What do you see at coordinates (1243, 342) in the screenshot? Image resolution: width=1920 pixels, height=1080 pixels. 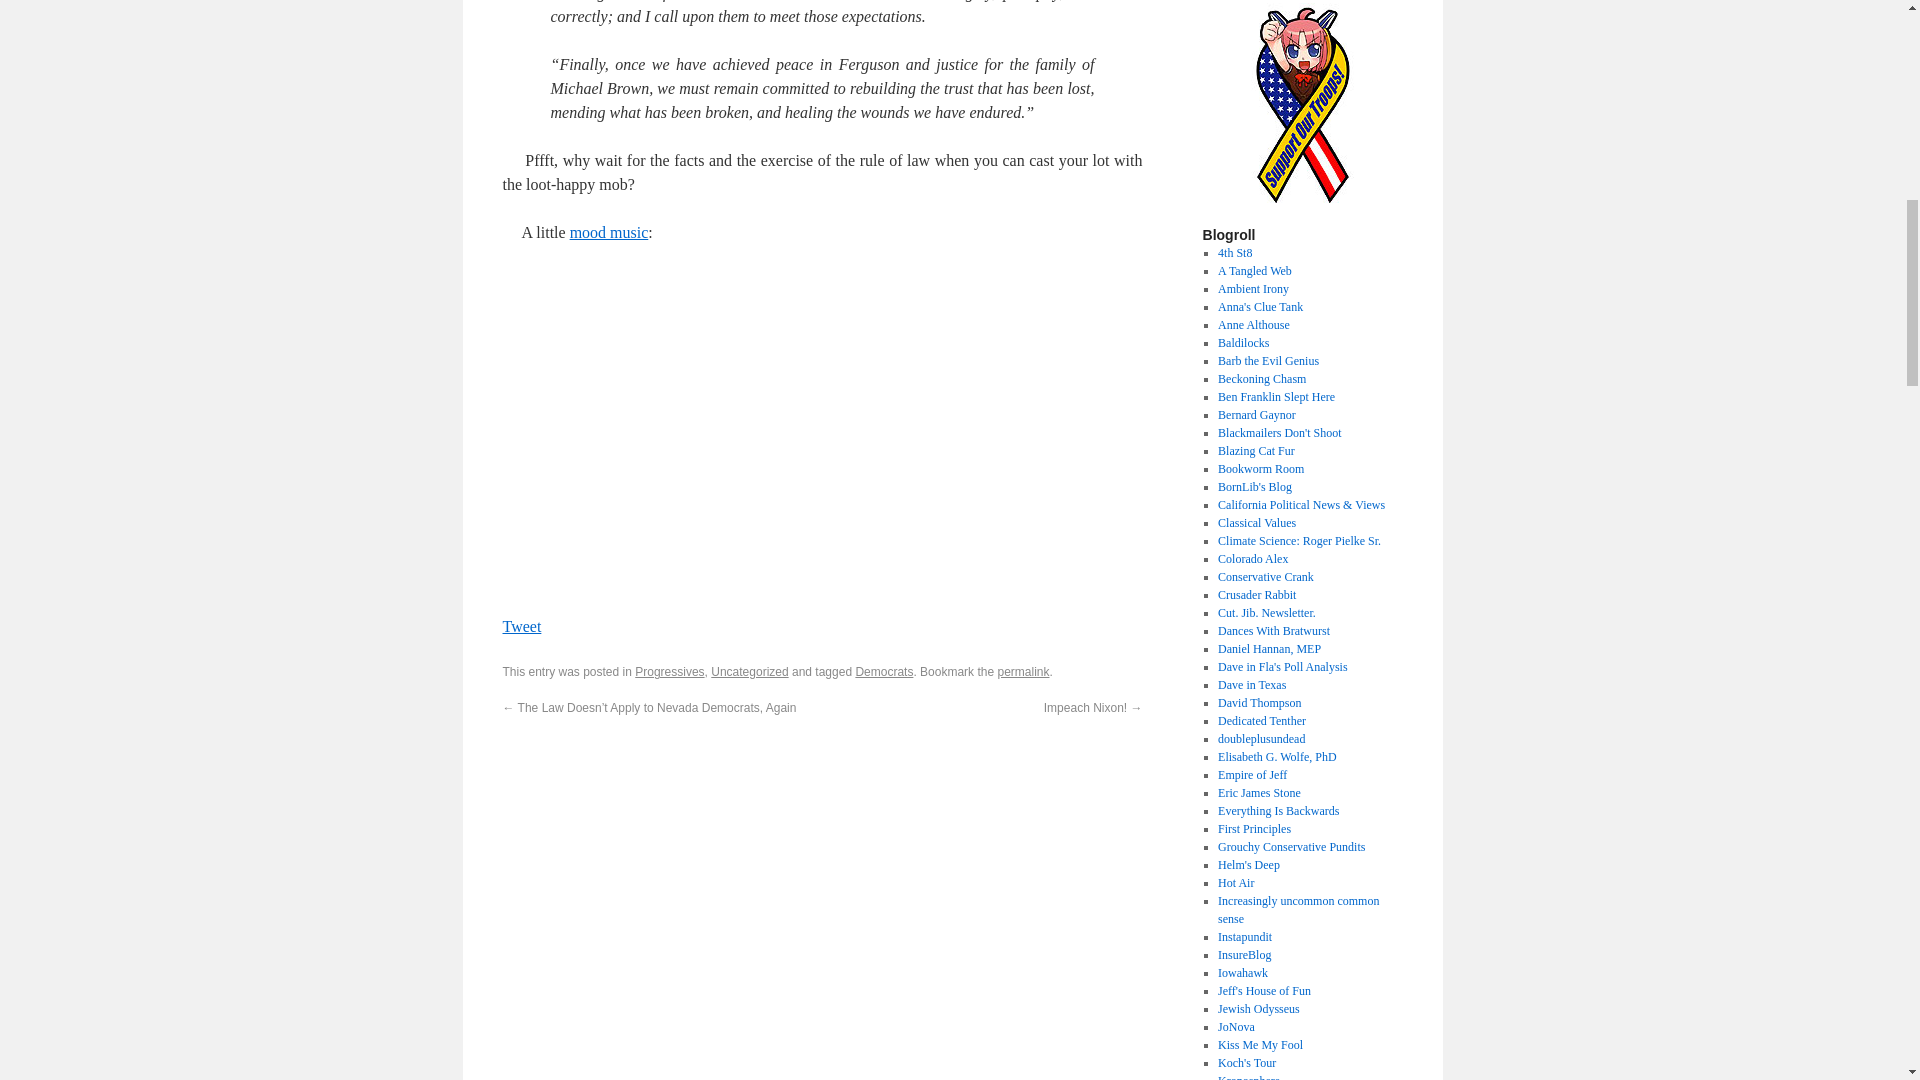 I see `Member of the Funny Name Club` at bounding box center [1243, 342].